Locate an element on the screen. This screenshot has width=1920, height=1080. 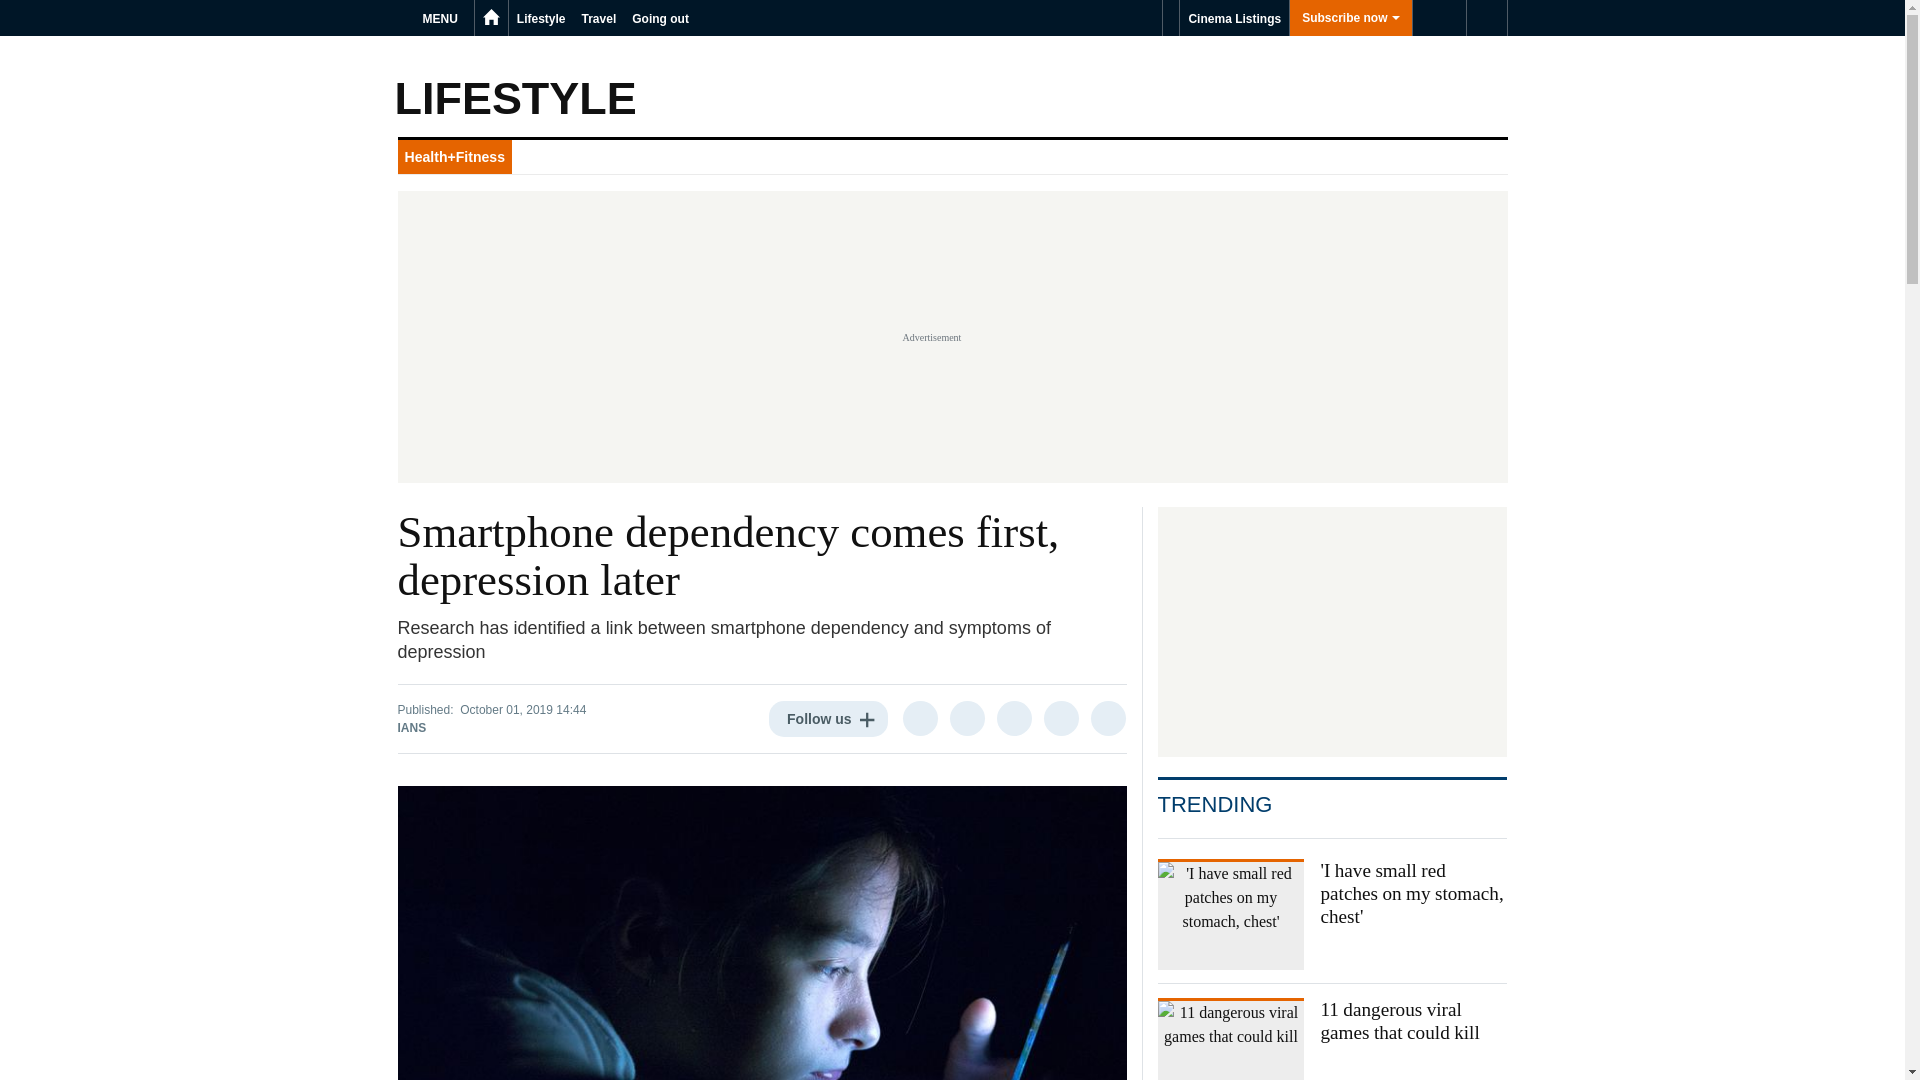
MENU is located at coordinates (443, 18).